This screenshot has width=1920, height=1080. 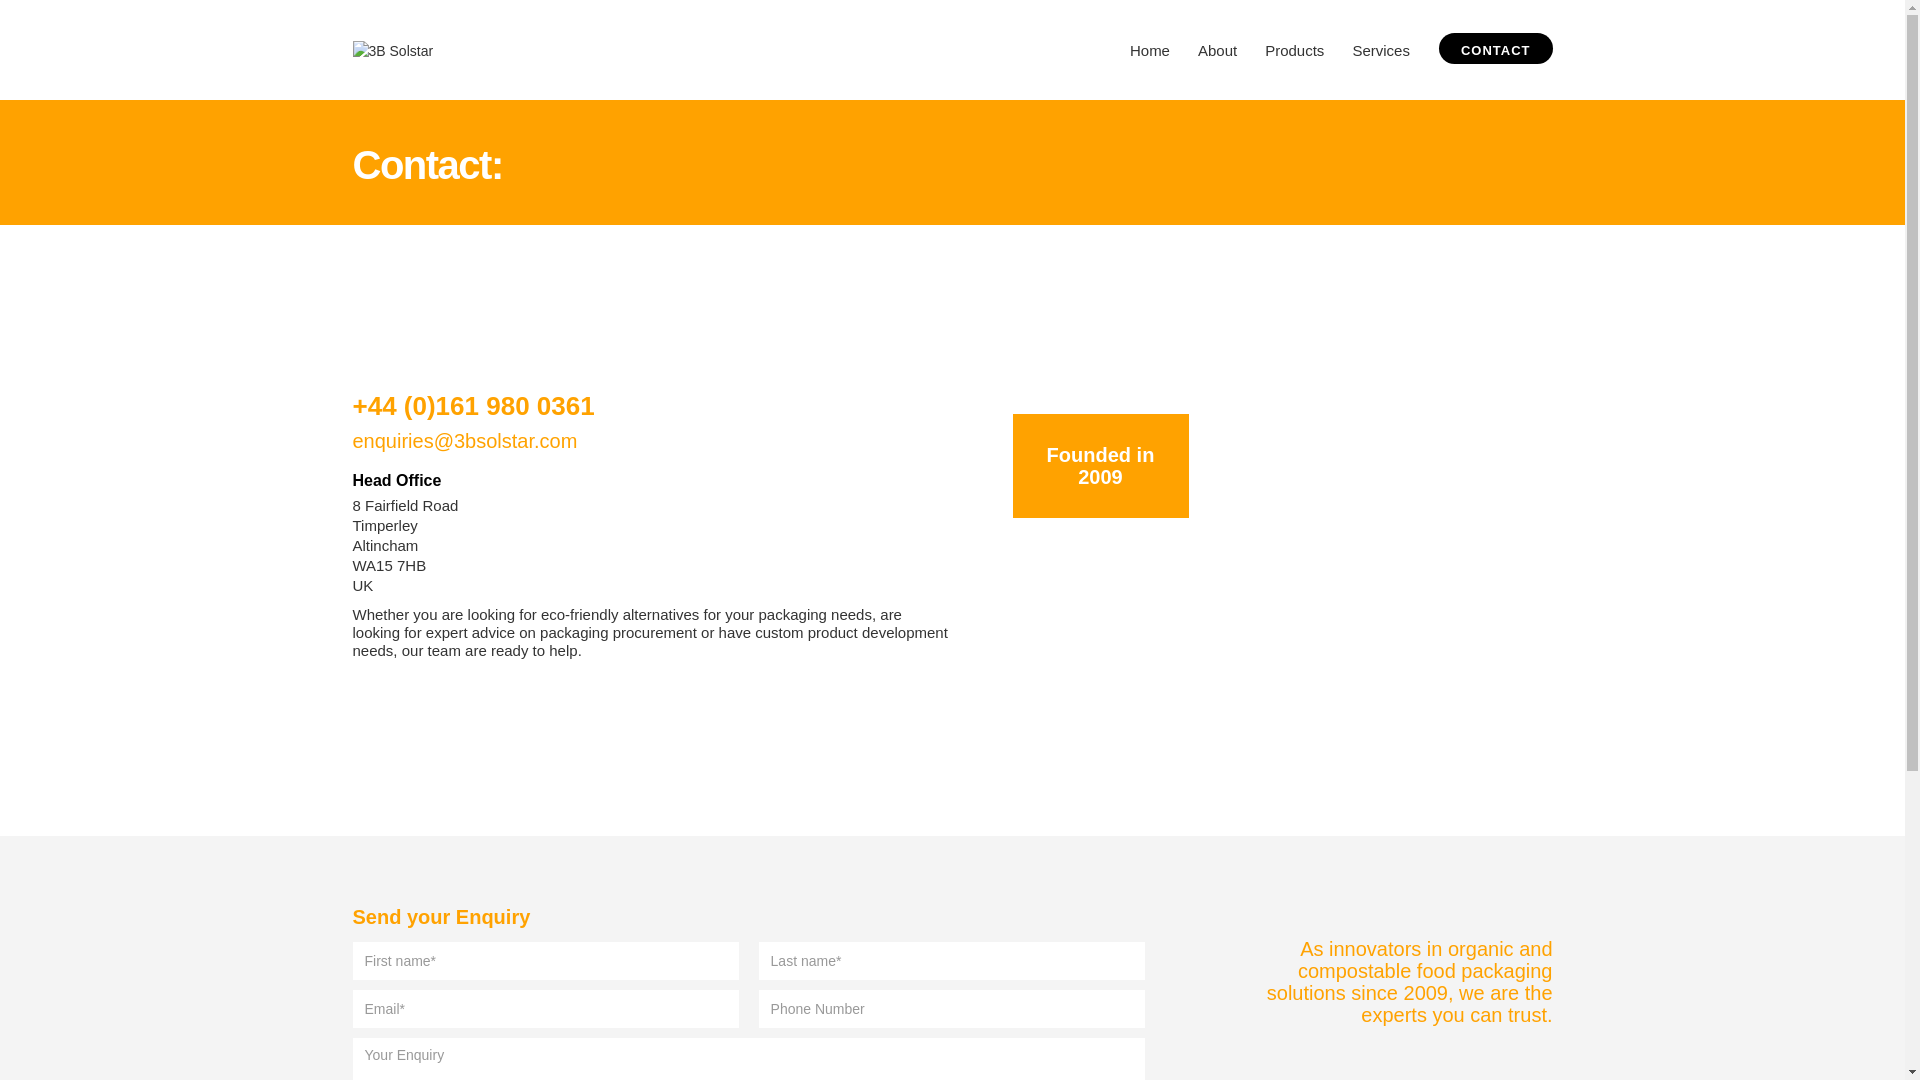 I want to click on Products, so click(x=1294, y=50).